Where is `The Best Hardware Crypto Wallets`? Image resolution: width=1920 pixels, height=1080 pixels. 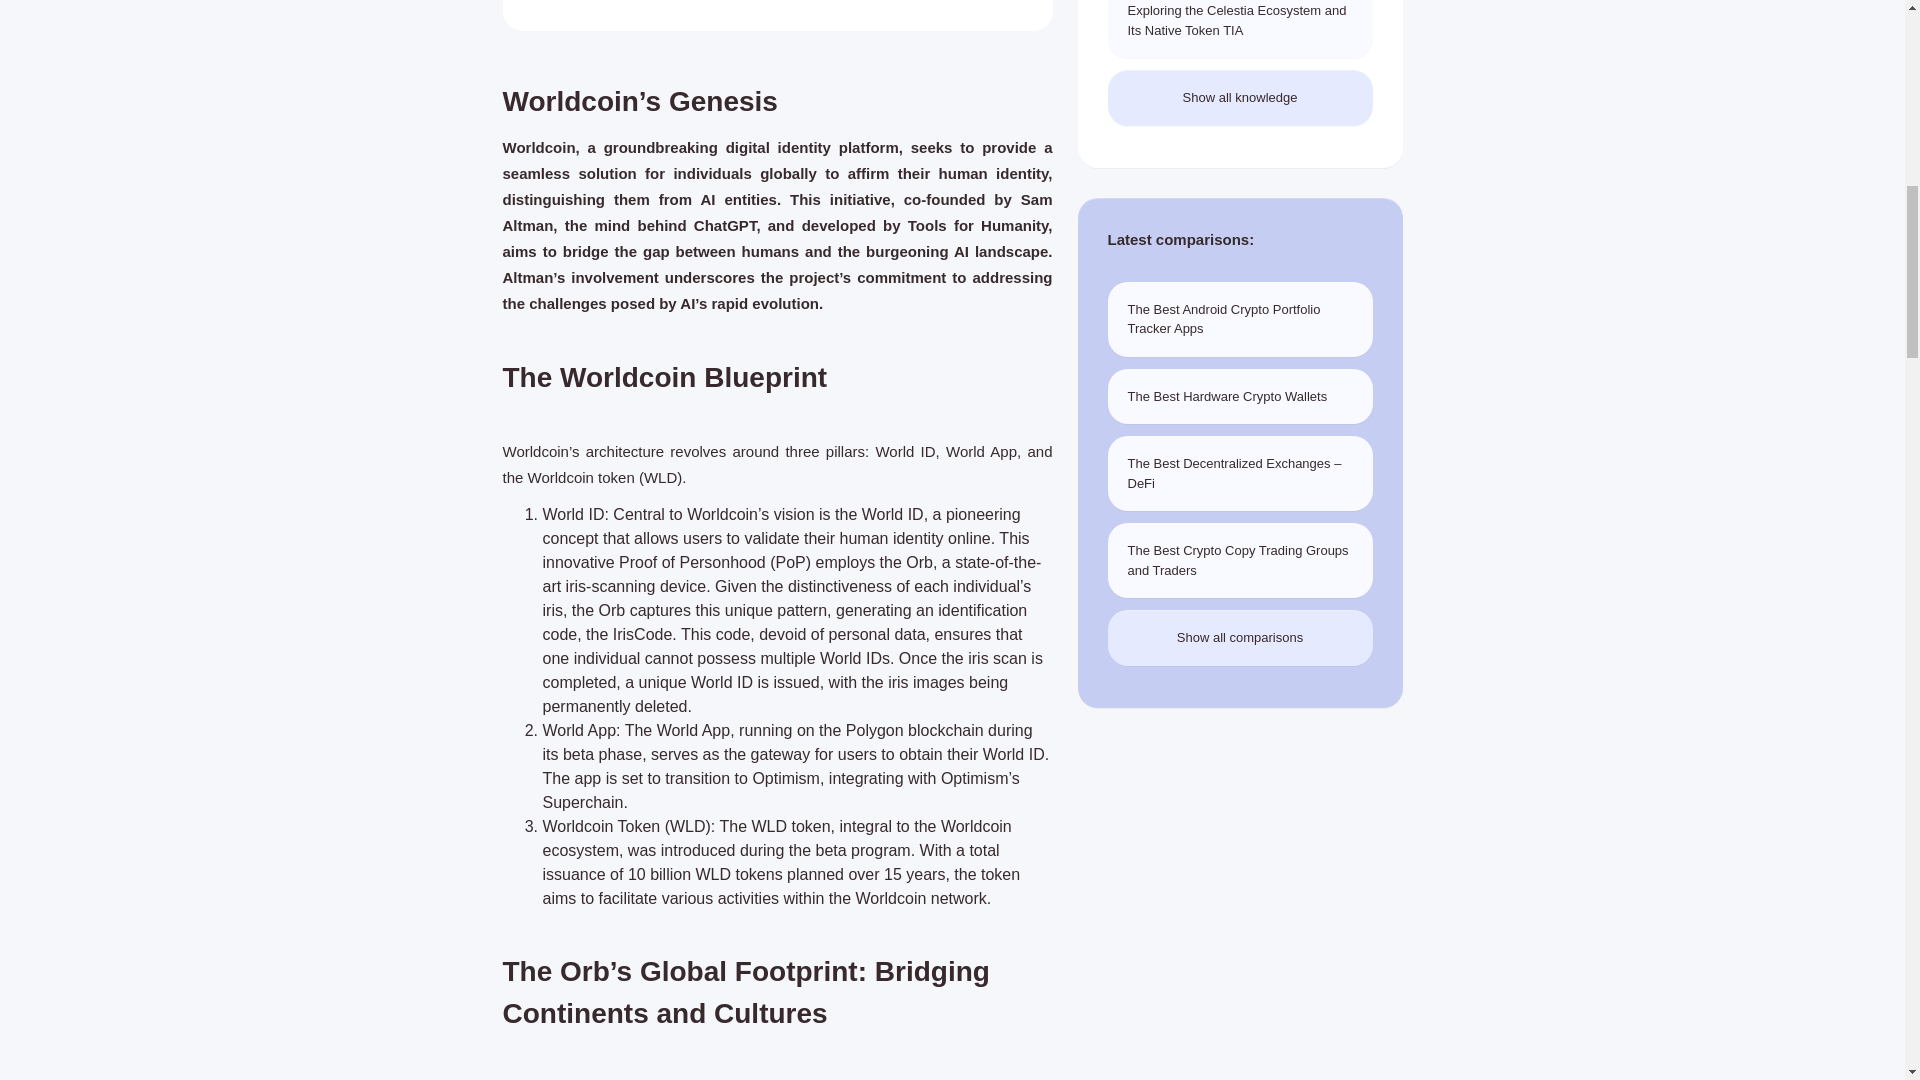
The Best Hardware Crypto Wallets is located at coordinates (1240, 397).